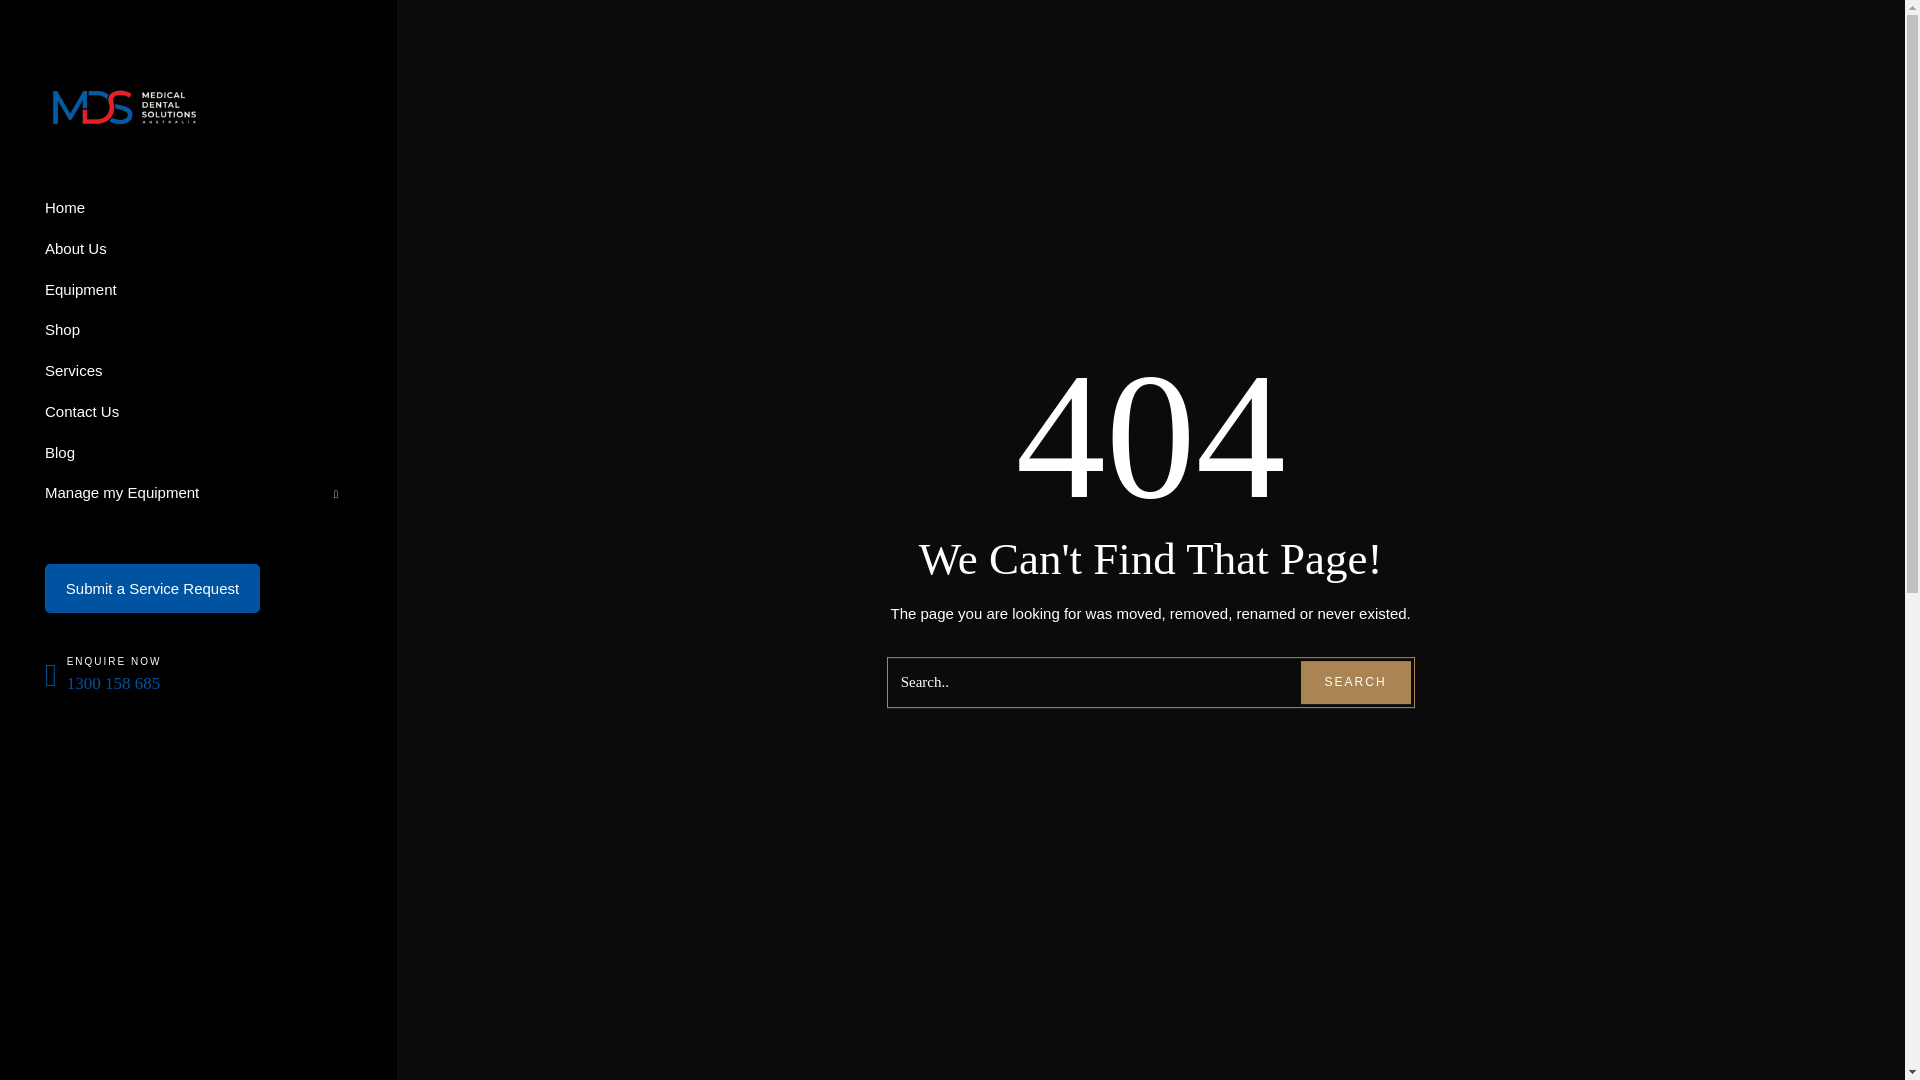 The width and height of the screenshot is (1920, 1080). I want to click on Blog, so click(198, 458).